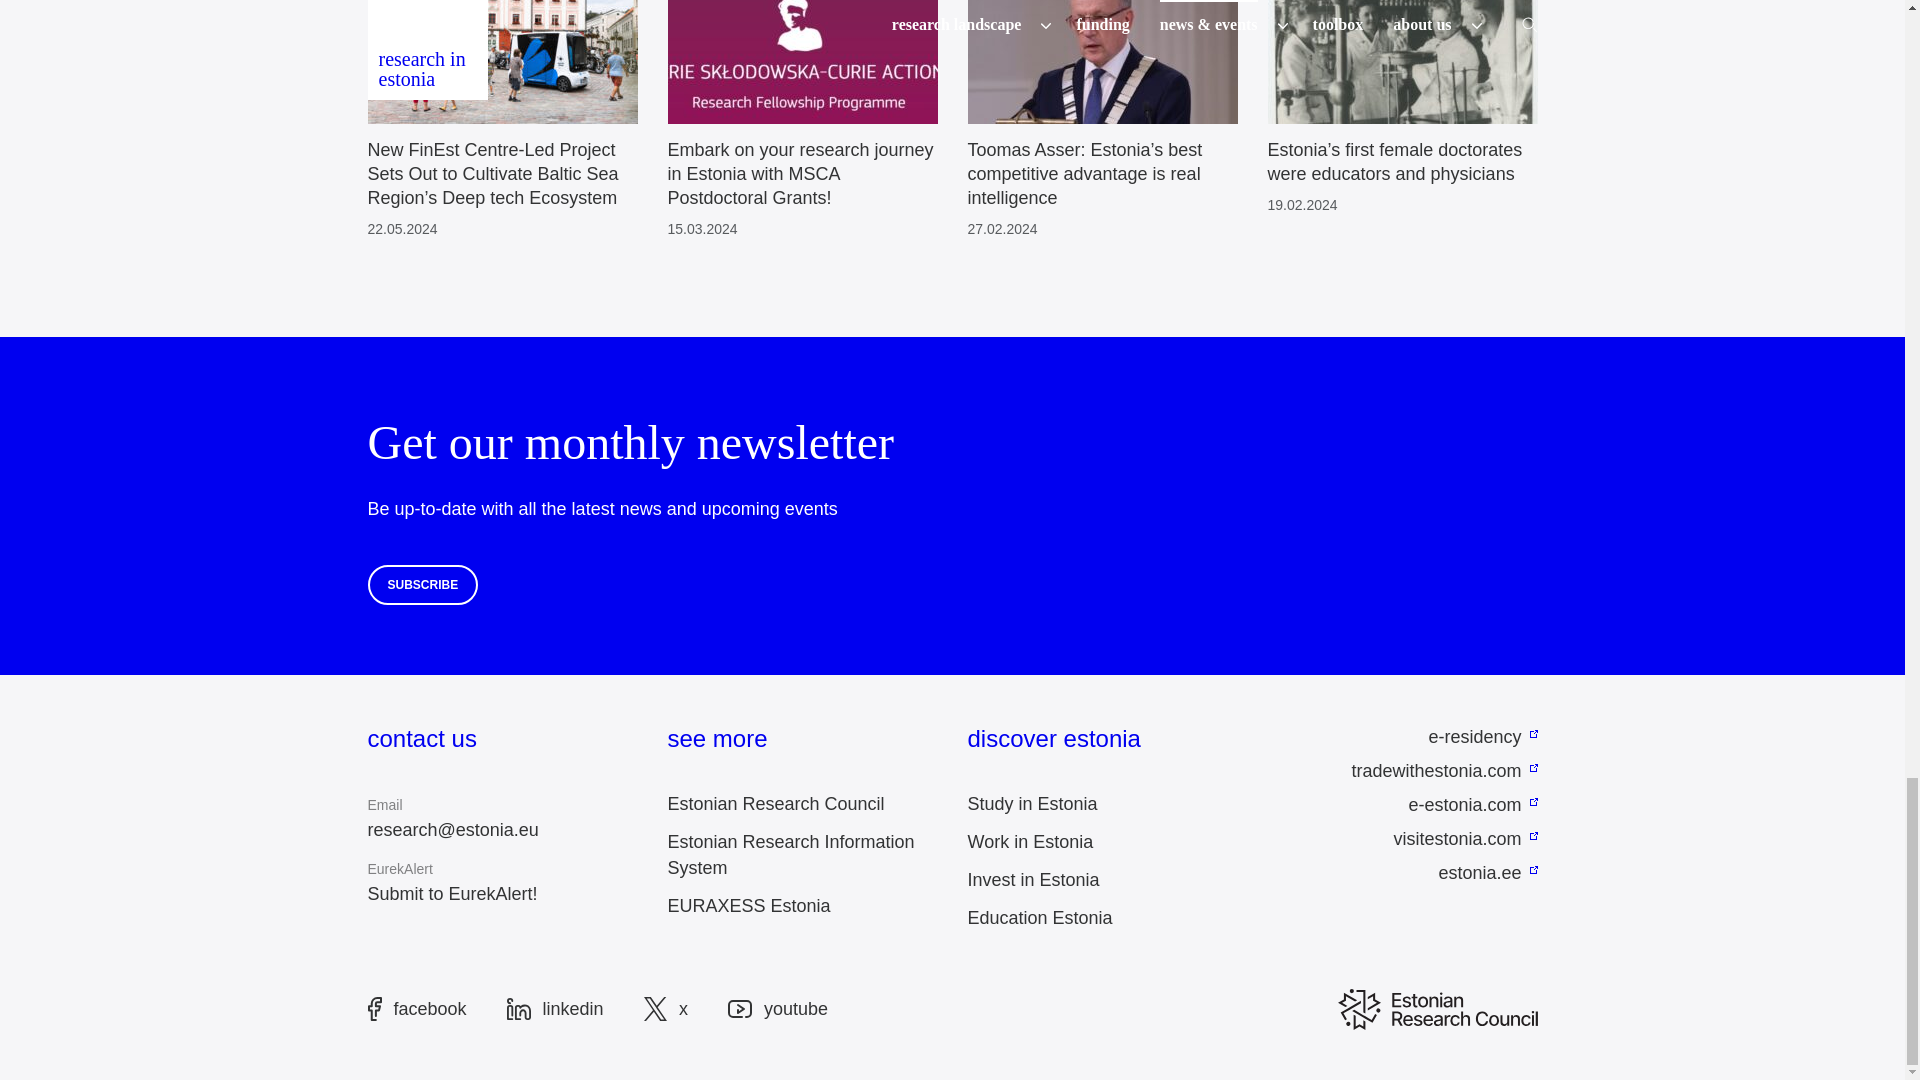 The image size is (1920, 1080). Describe the element at coordinates (776, 804) in the screenshot. I see `Estonian Research Council` at that location.